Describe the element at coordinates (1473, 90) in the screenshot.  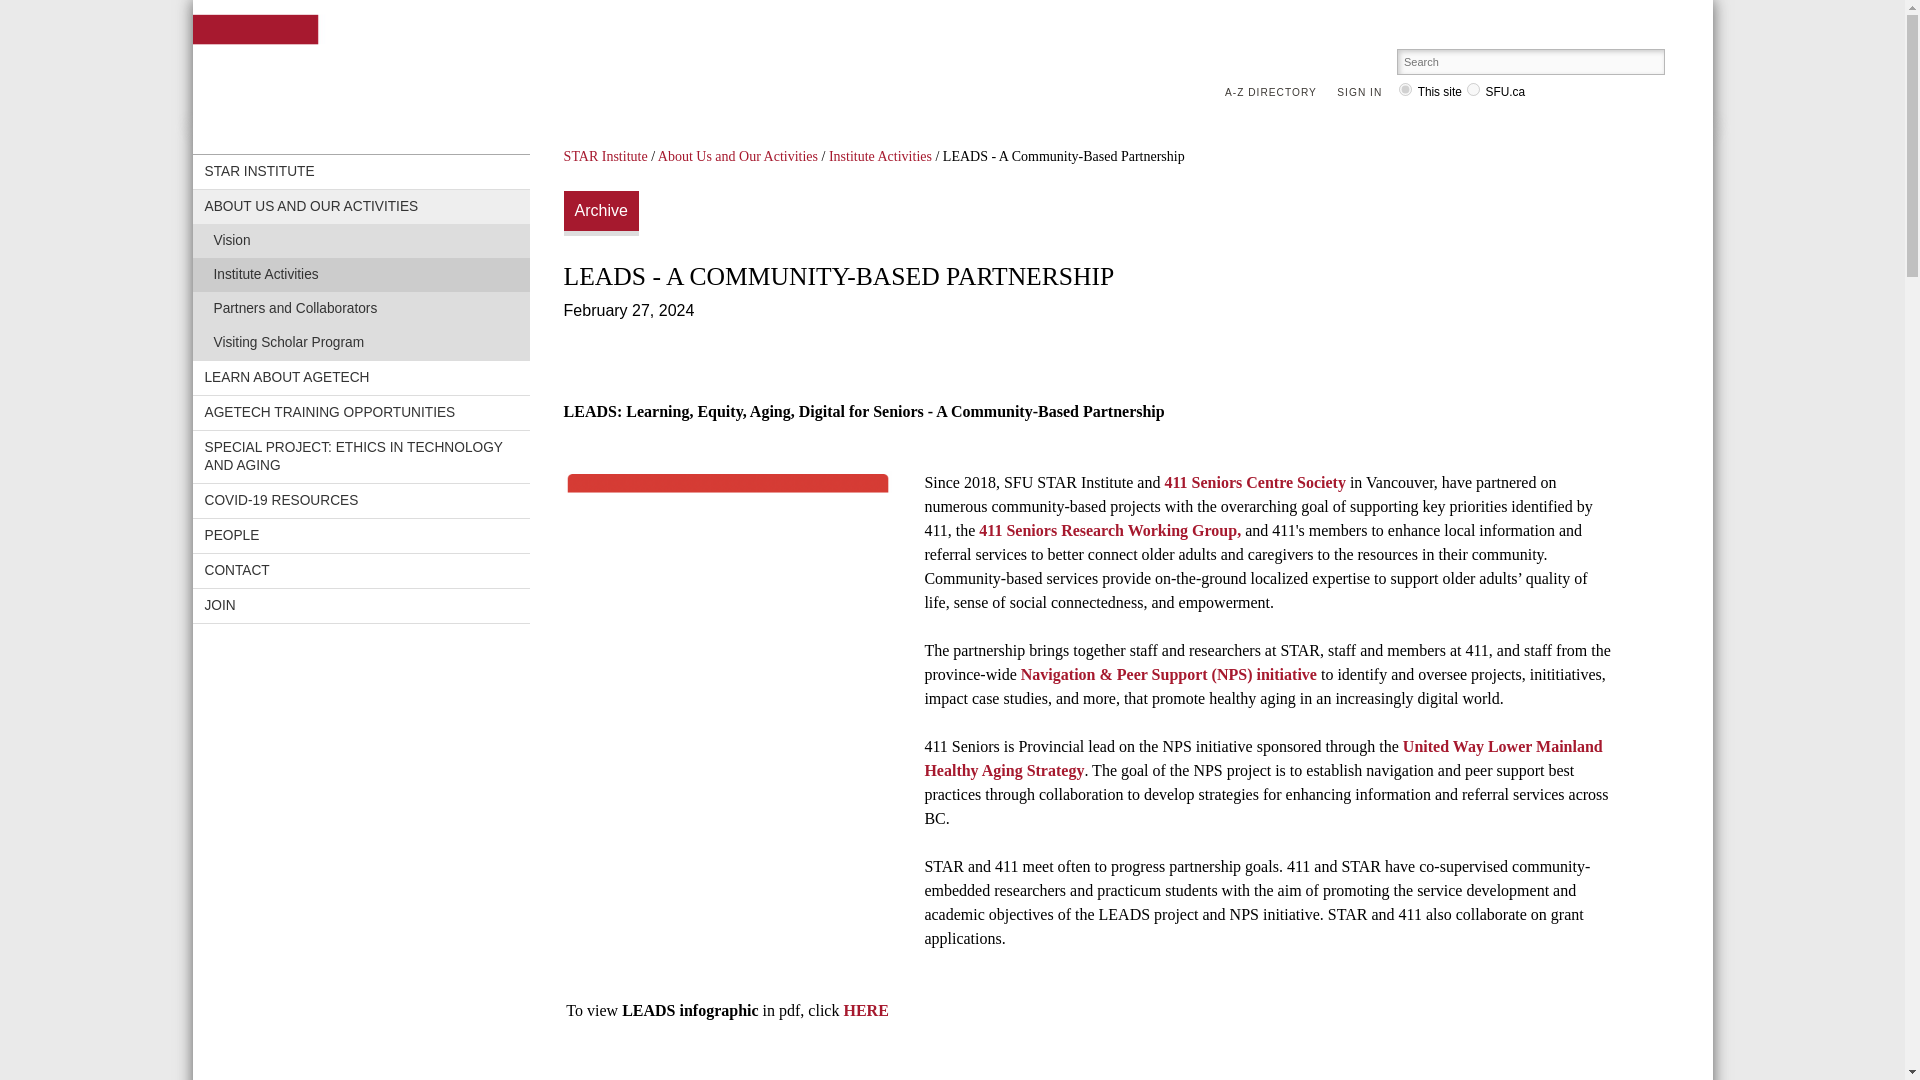
I see `sfu` at that location.